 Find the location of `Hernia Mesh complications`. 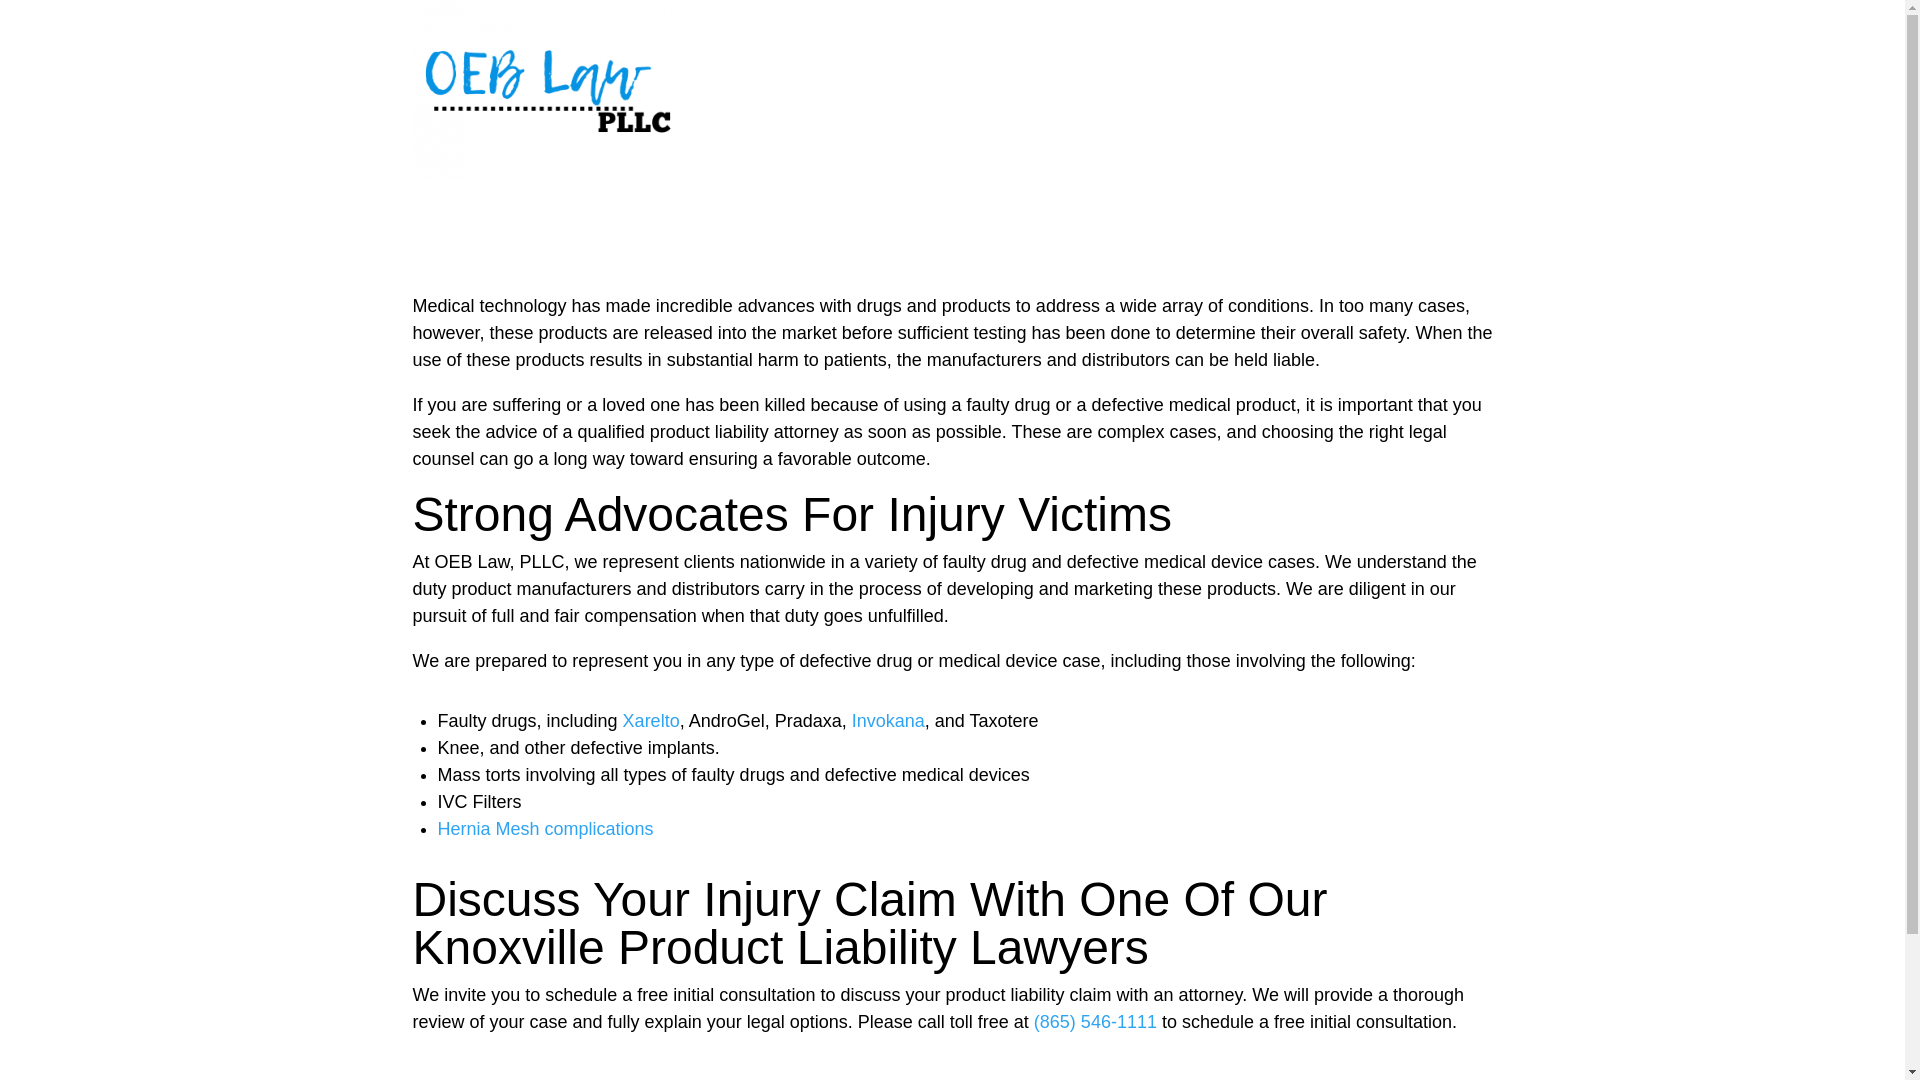

Hernia Mesh complications is located at coordinates (546, 833).